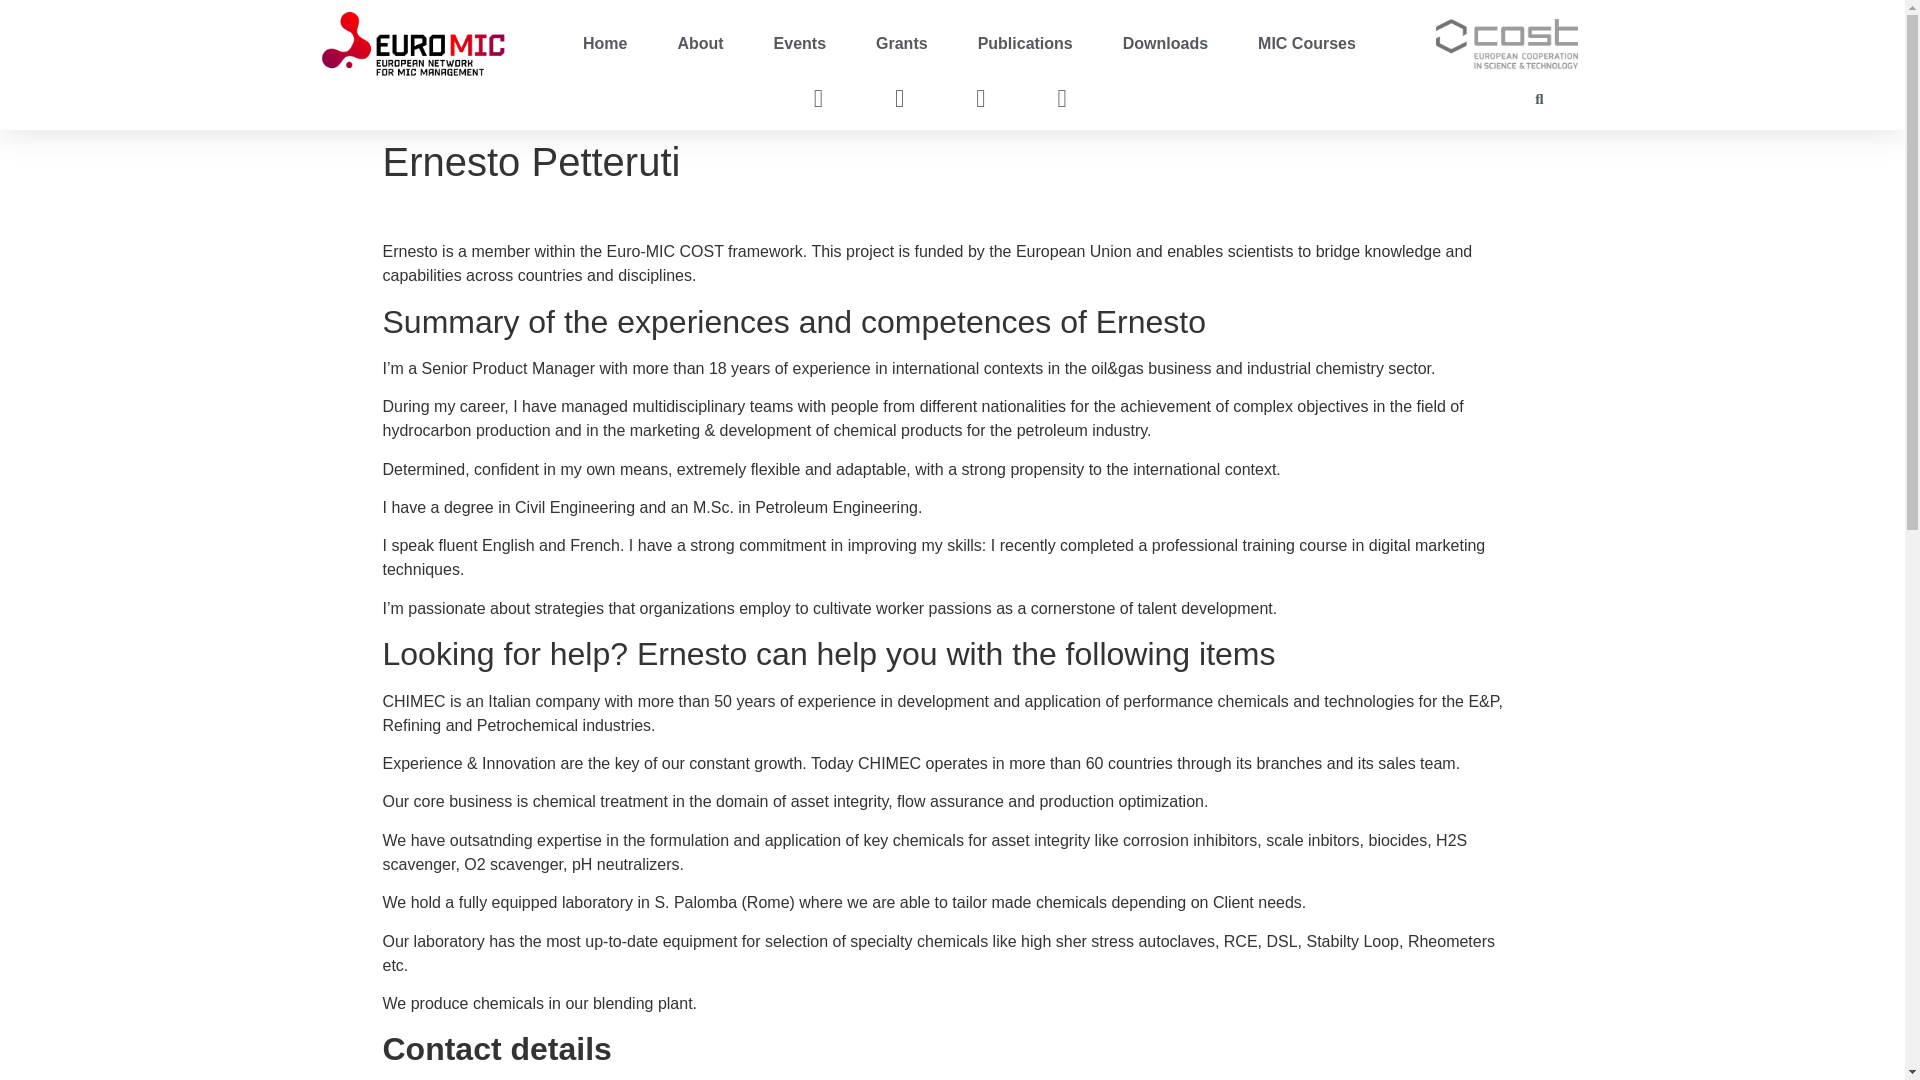 Image resolution: width=1920 pixels, height=1080 pixels. Describe the element at coordinates (799, 43) in the screenshot. I see `Events` at that location.